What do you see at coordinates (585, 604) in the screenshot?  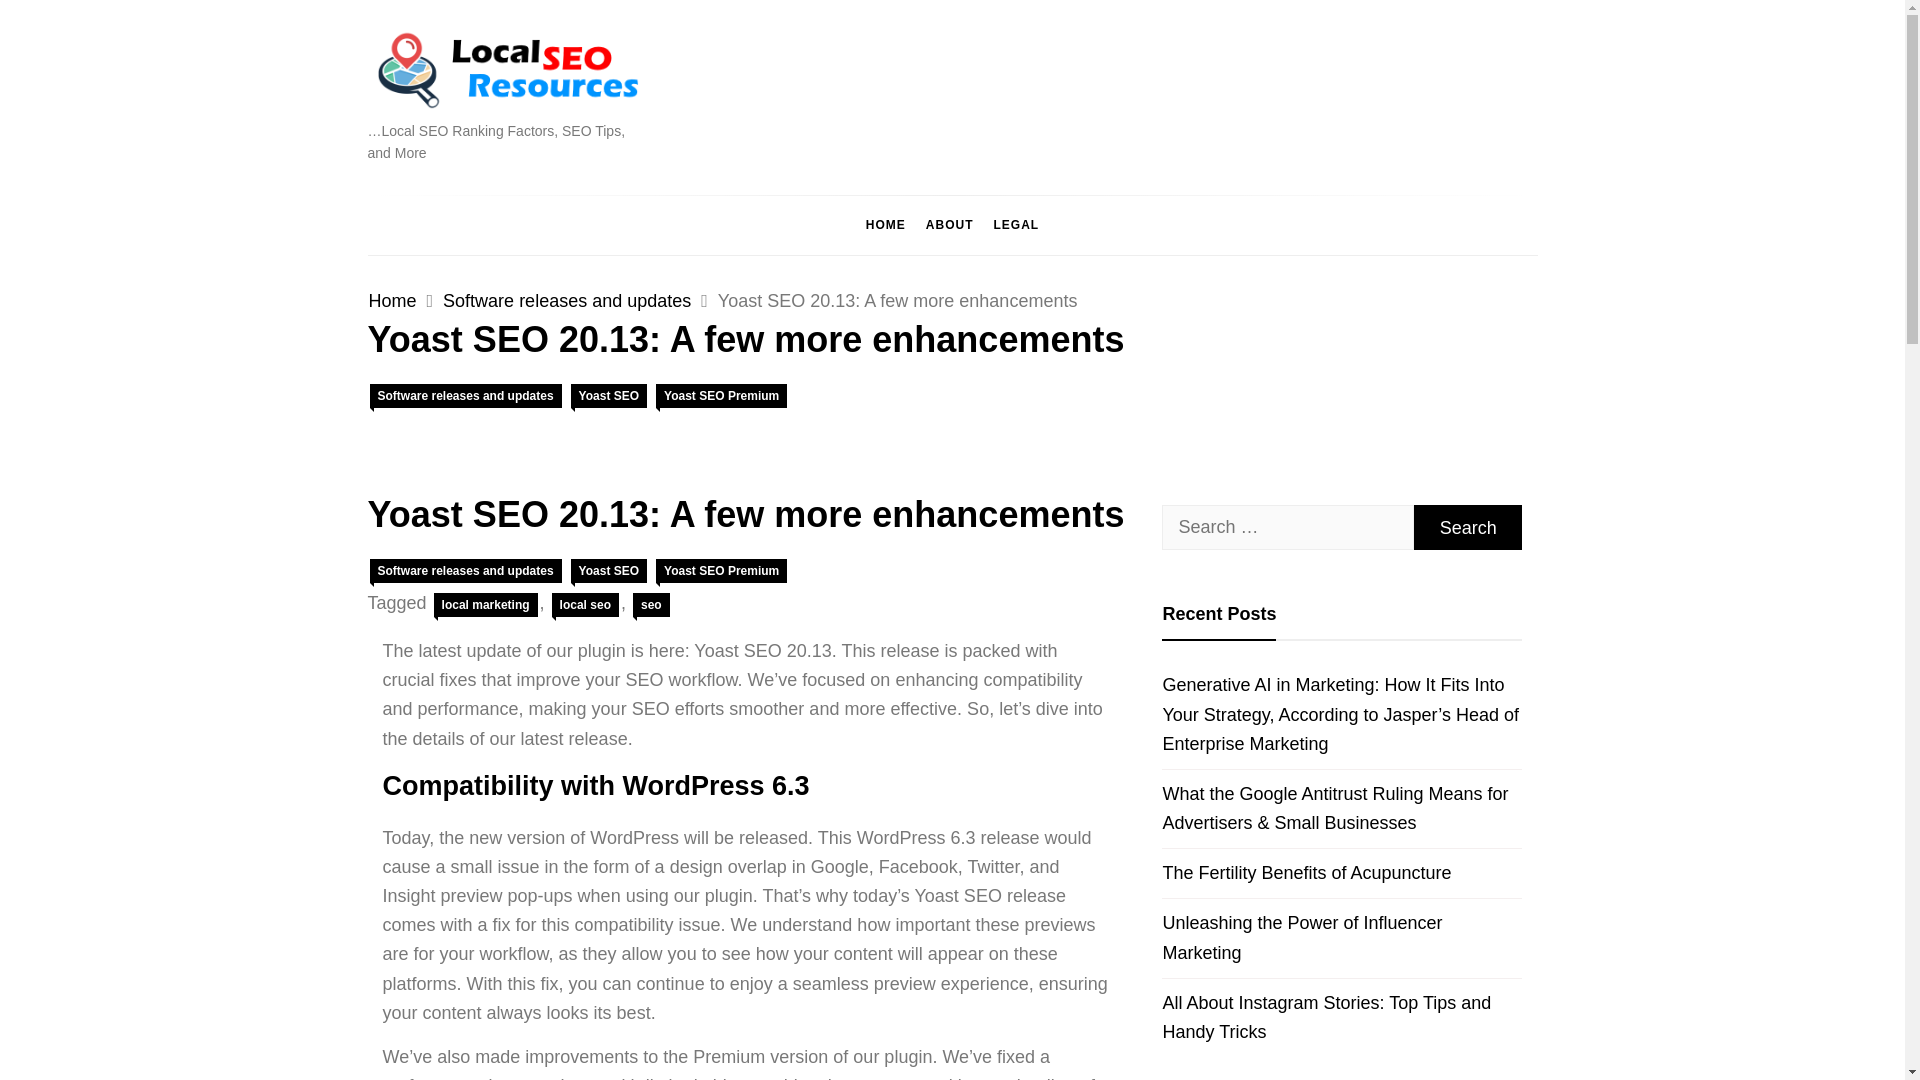 I see `local seo` at bounding box center [585, 604].